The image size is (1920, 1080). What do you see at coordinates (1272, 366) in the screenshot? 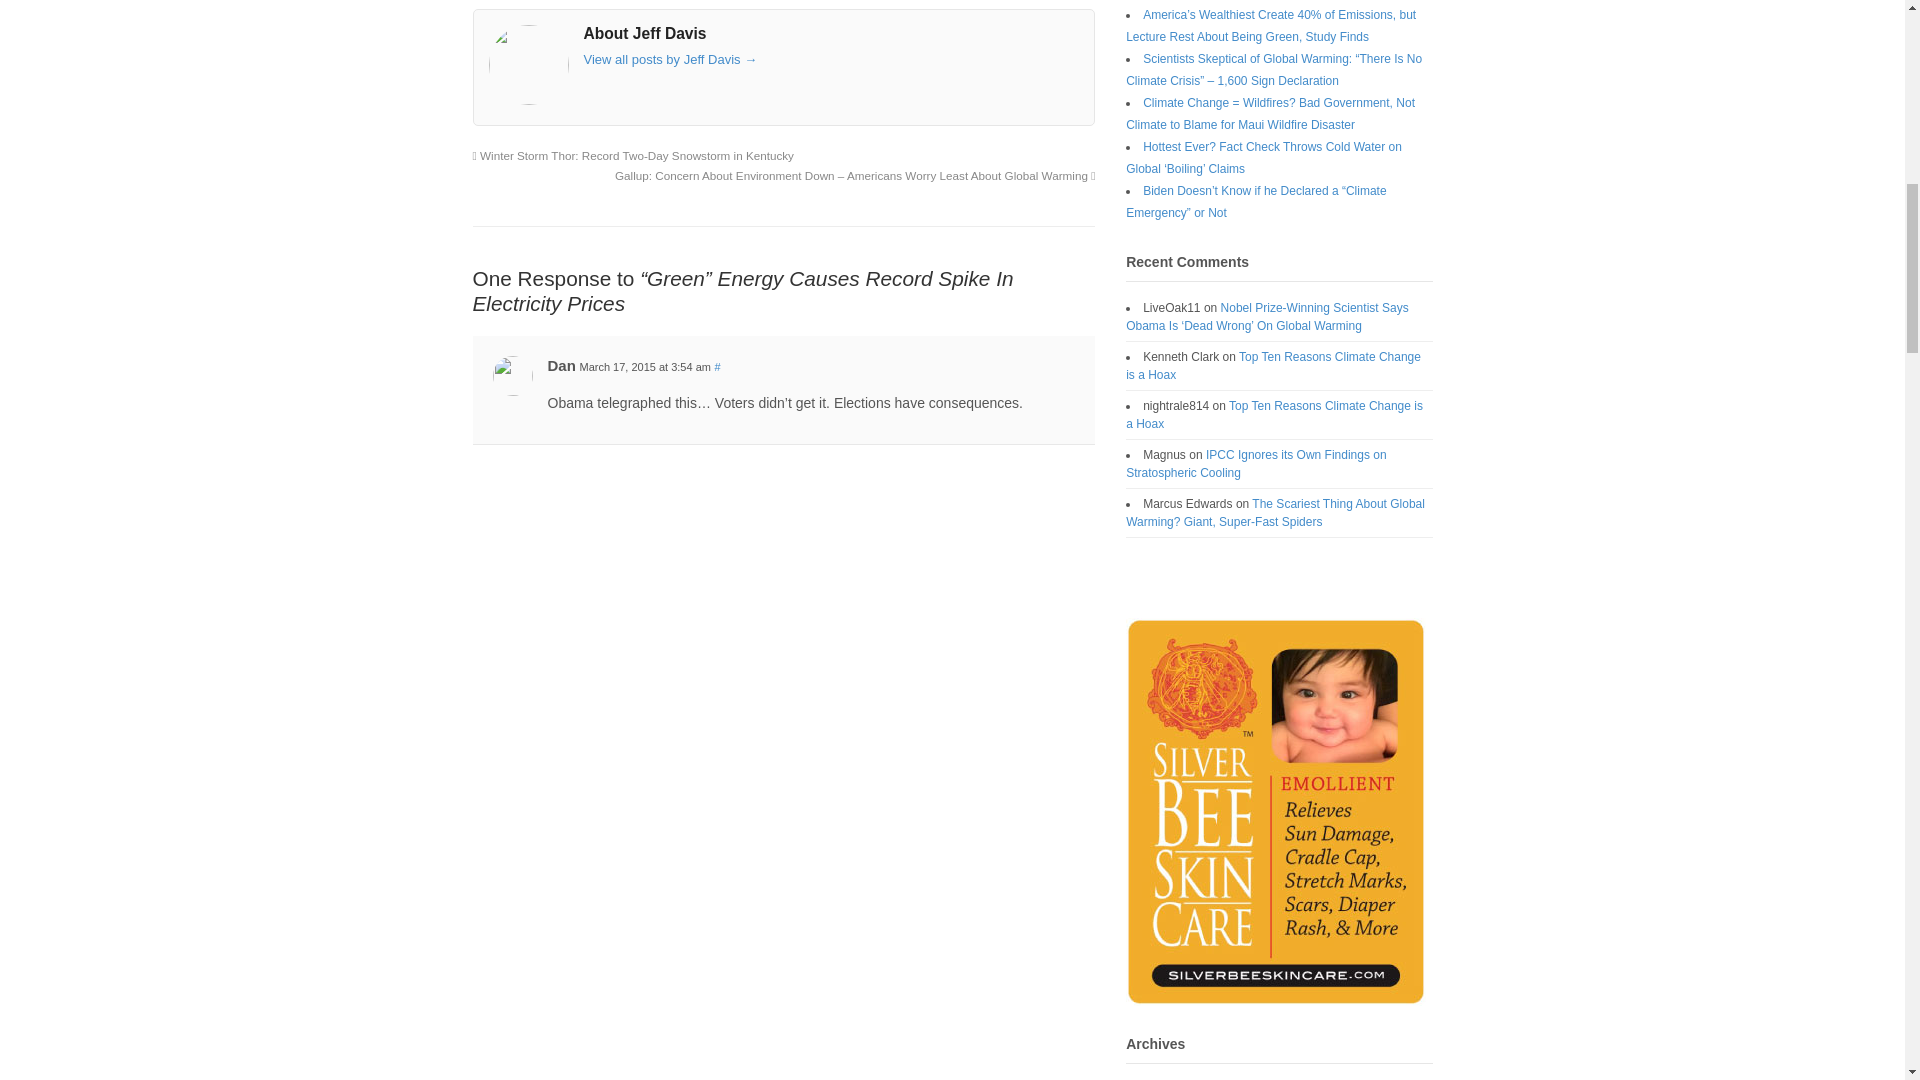
I see `Top Ten Reasons Climate Change is a Hoax` at bounding box center [1272, 366].